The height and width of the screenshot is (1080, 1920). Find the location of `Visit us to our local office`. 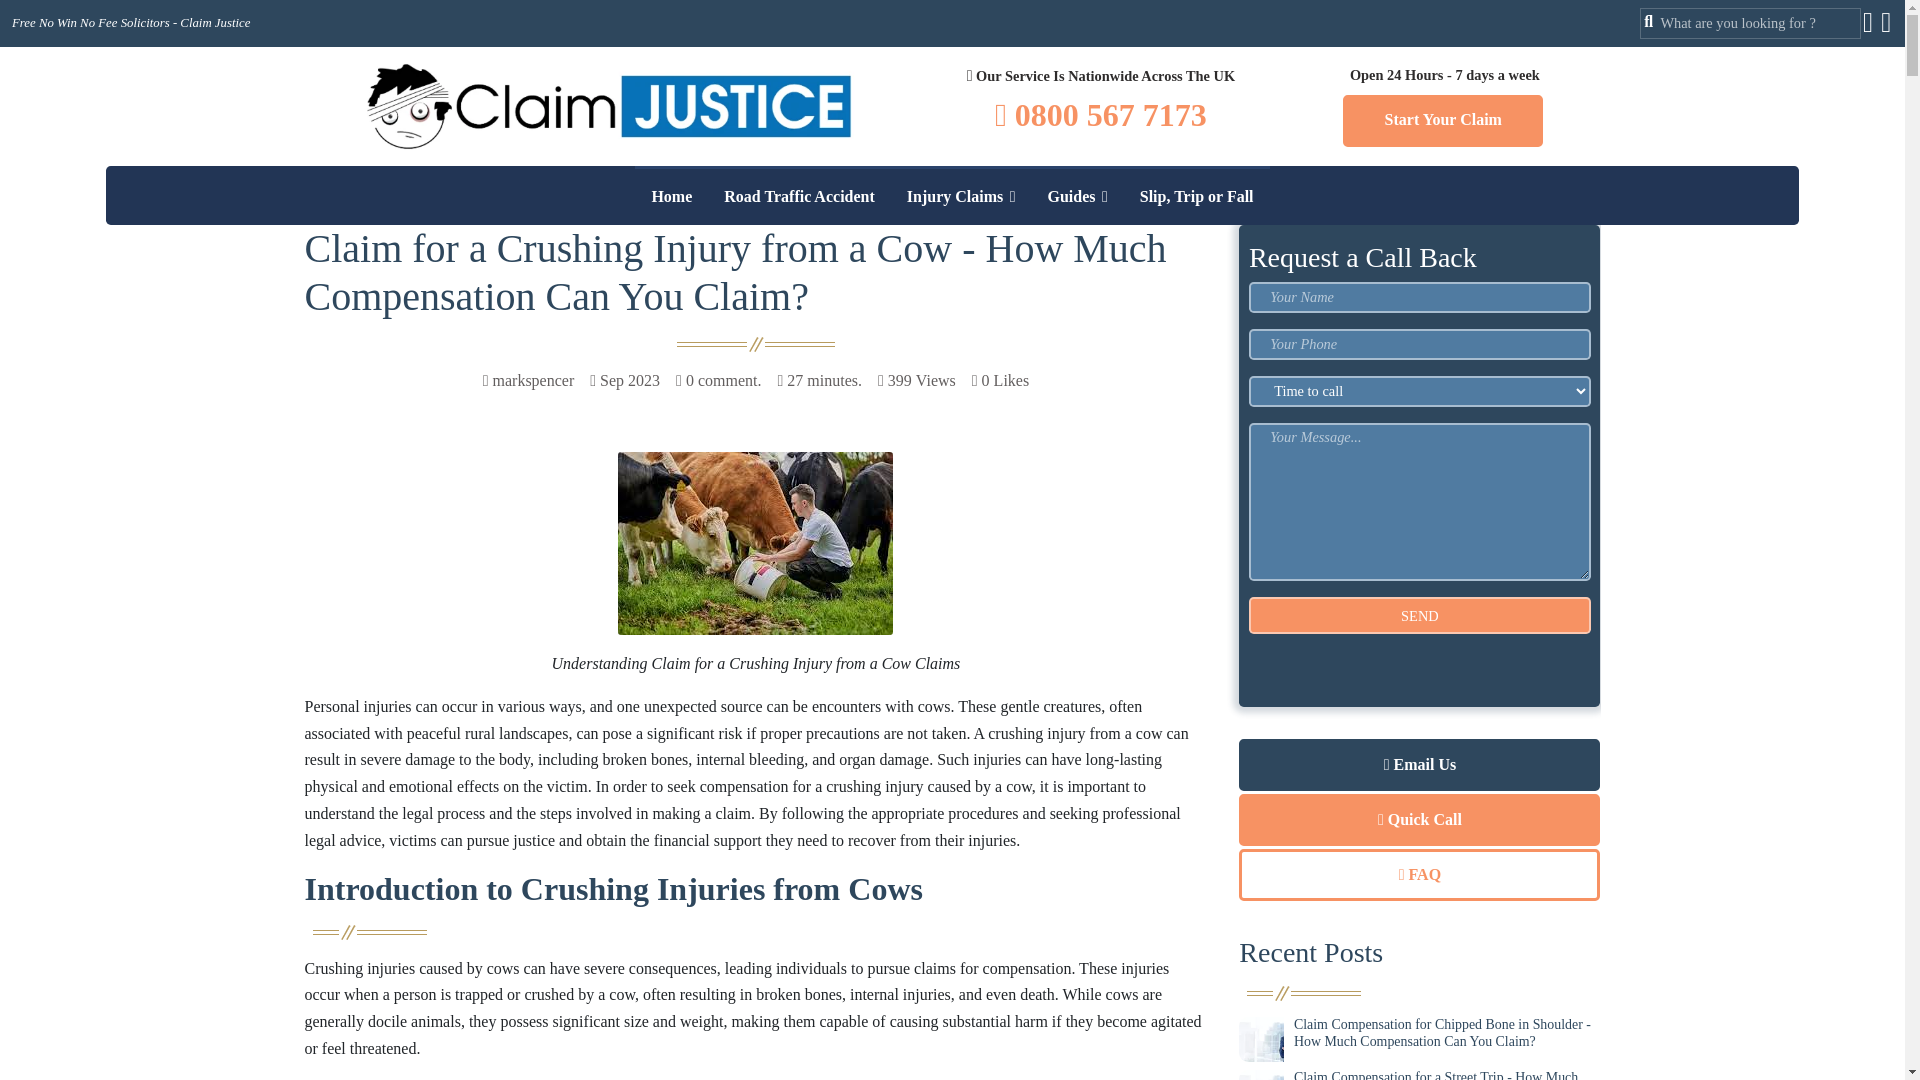

Visit us to our local office is located at coordinates (1100, 76).